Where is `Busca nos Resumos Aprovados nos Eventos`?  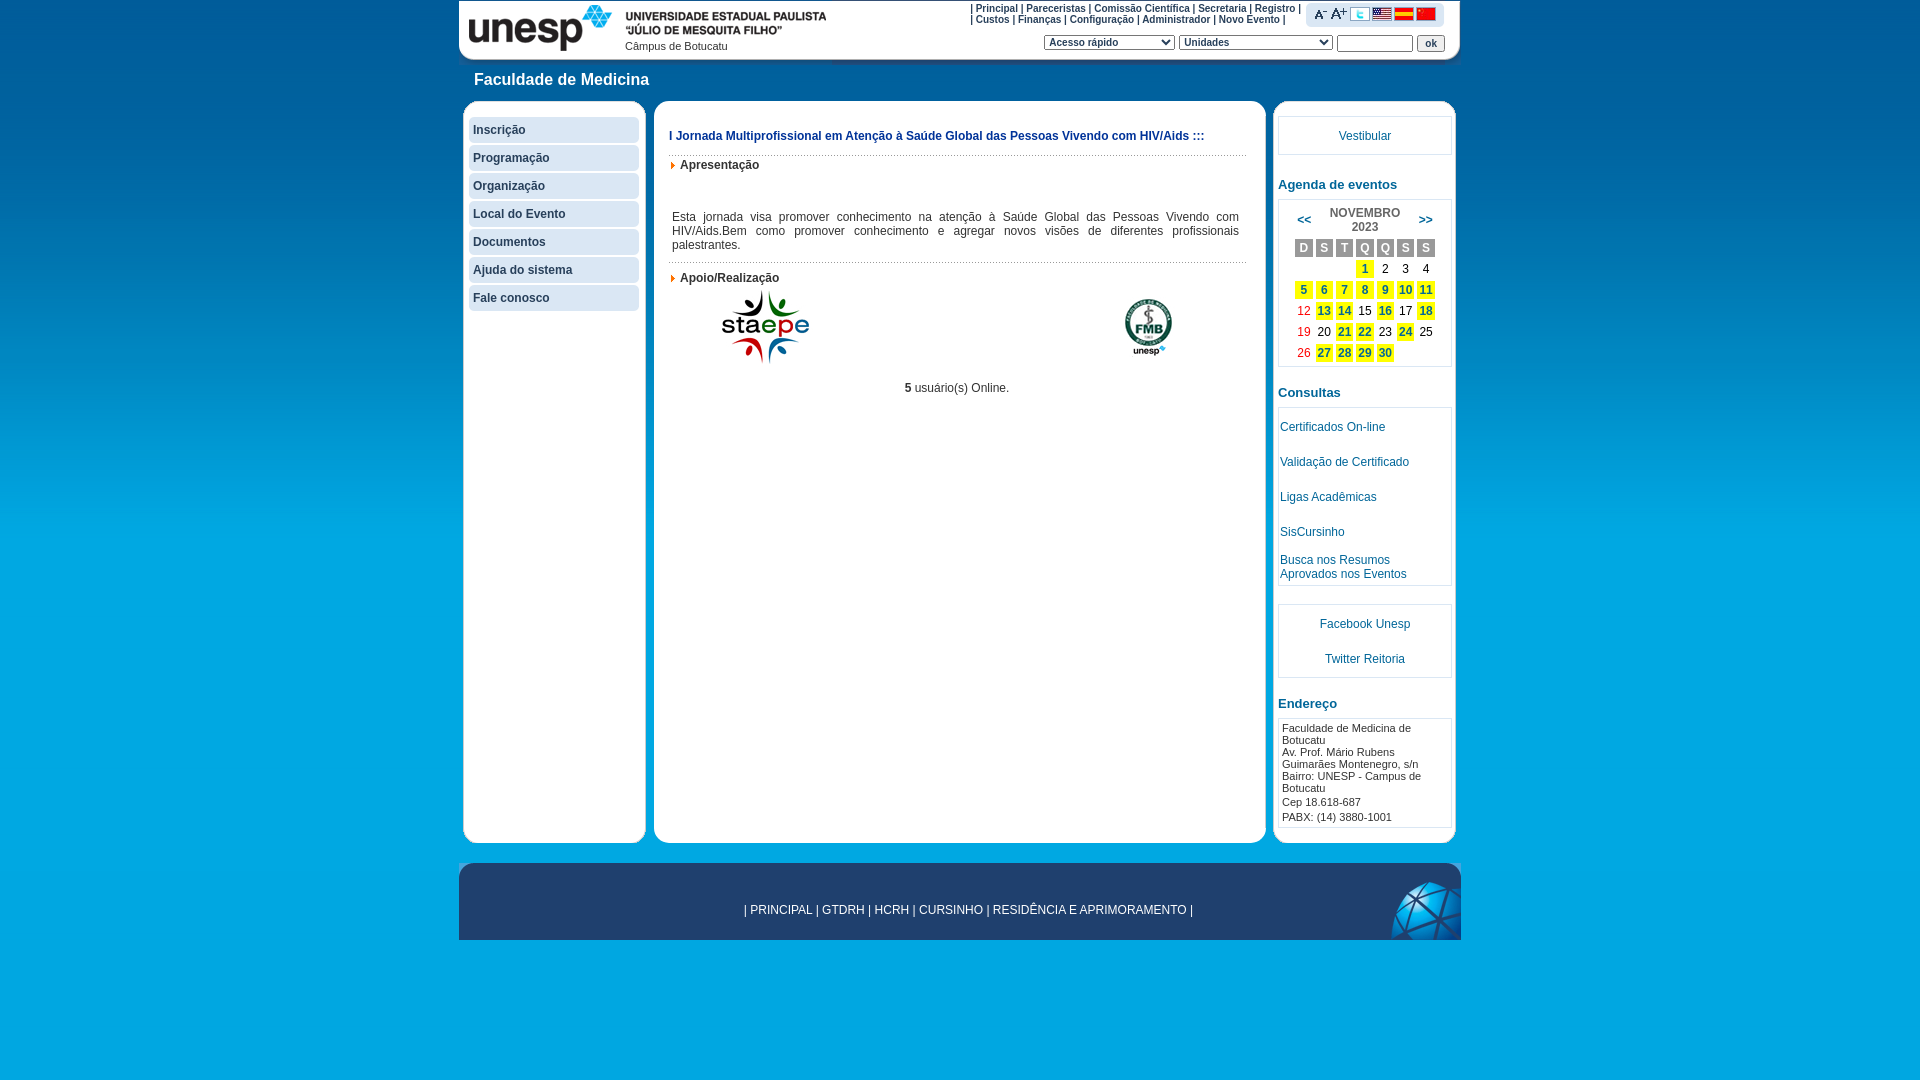 Busca nos Resumos Aprovados nos Eventos is located at coordinates (1344, 566).